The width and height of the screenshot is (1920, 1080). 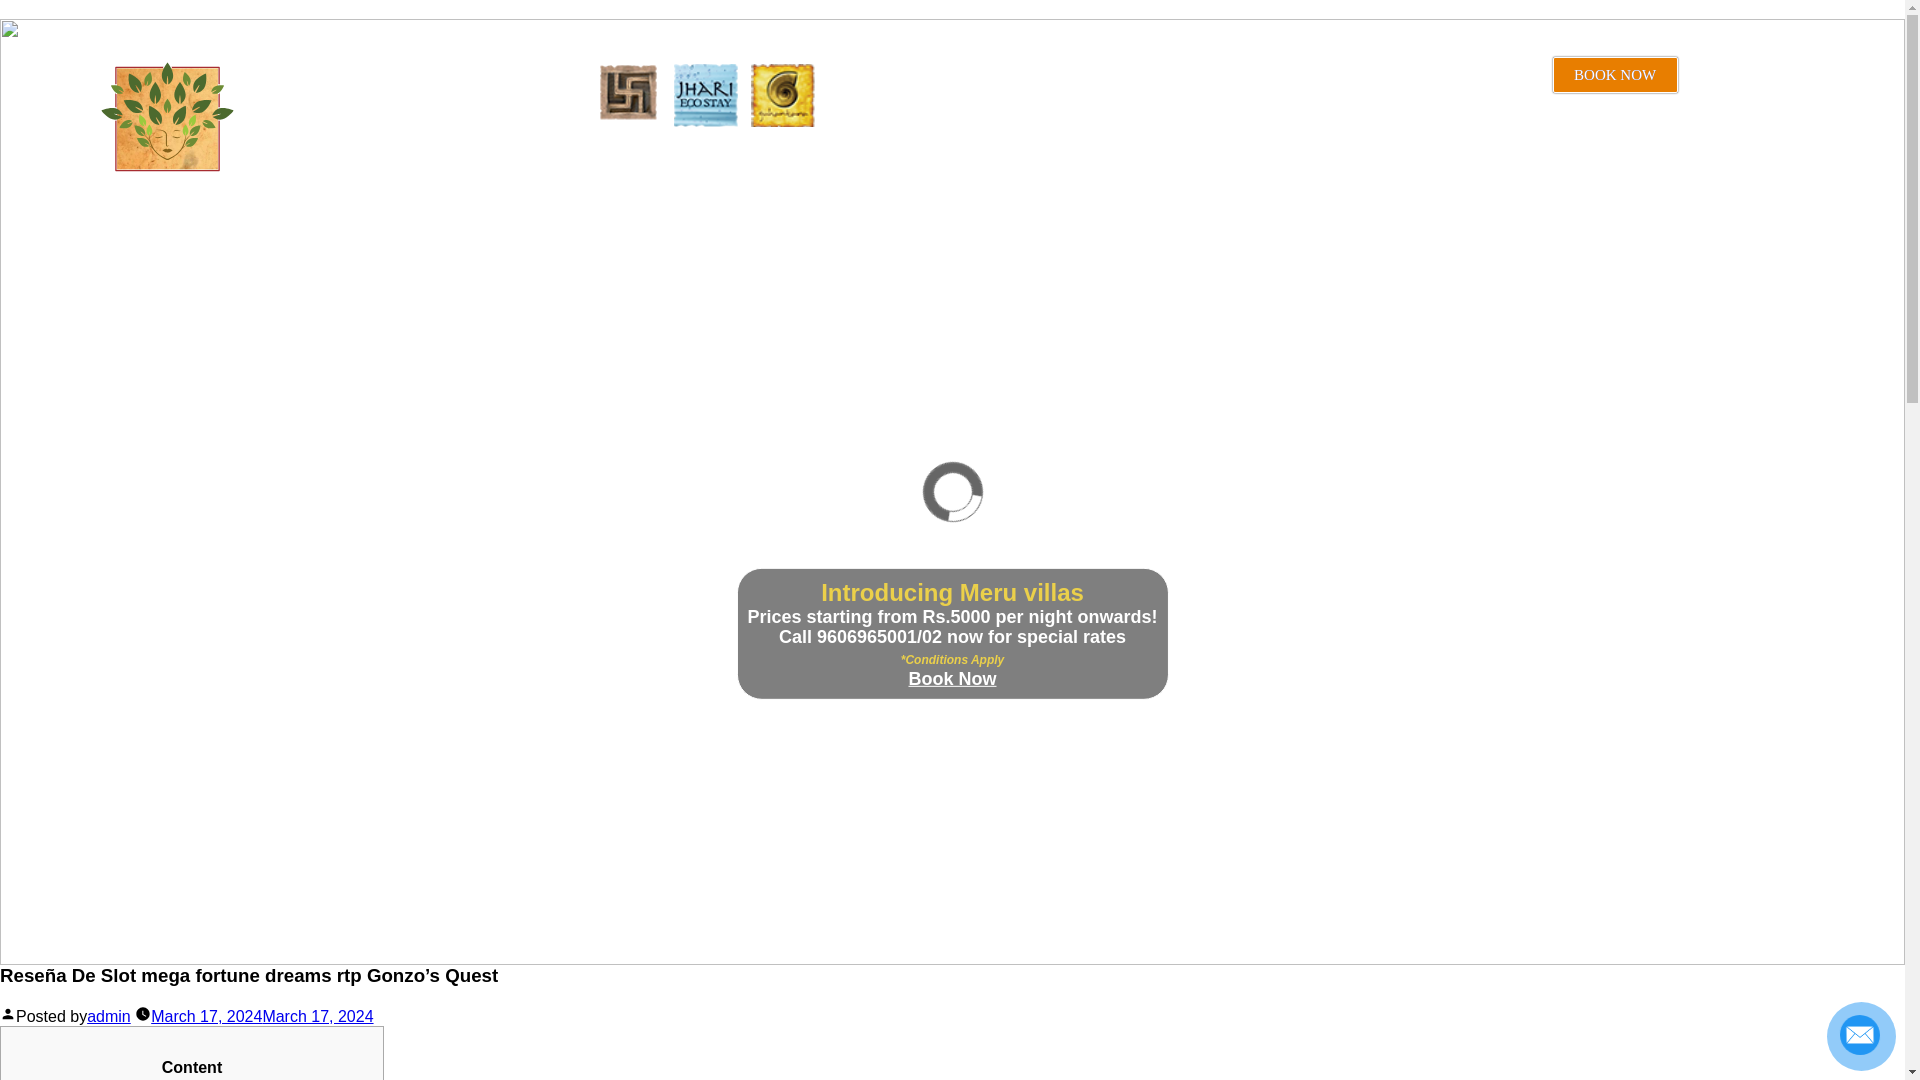 What do you see at coordinates (952, 678) in the screenshot?
I see `Book Now` at bounding box center [952, 678].